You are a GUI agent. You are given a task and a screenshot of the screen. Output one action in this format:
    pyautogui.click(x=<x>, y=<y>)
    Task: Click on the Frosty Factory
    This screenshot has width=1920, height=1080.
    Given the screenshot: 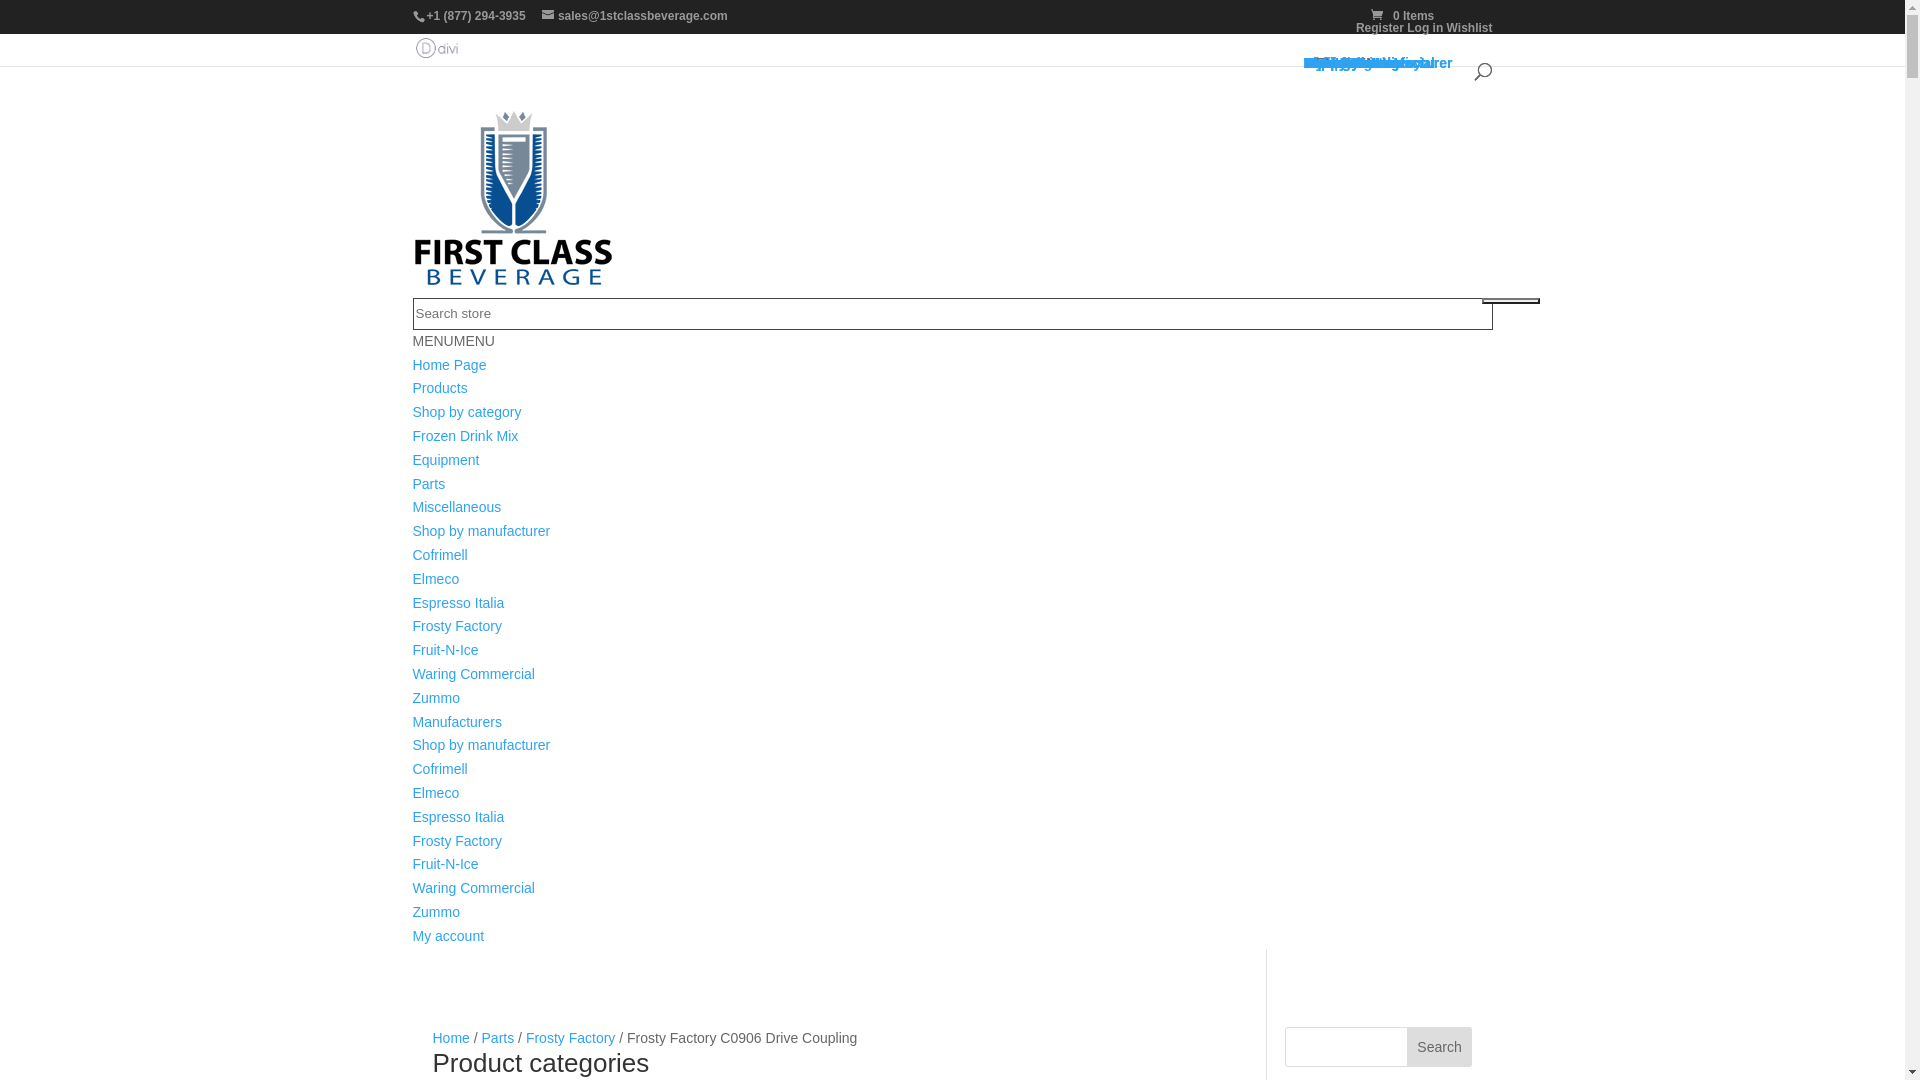 What is the action you would take?
    pyautogui.click(x=570, y=1038)
    